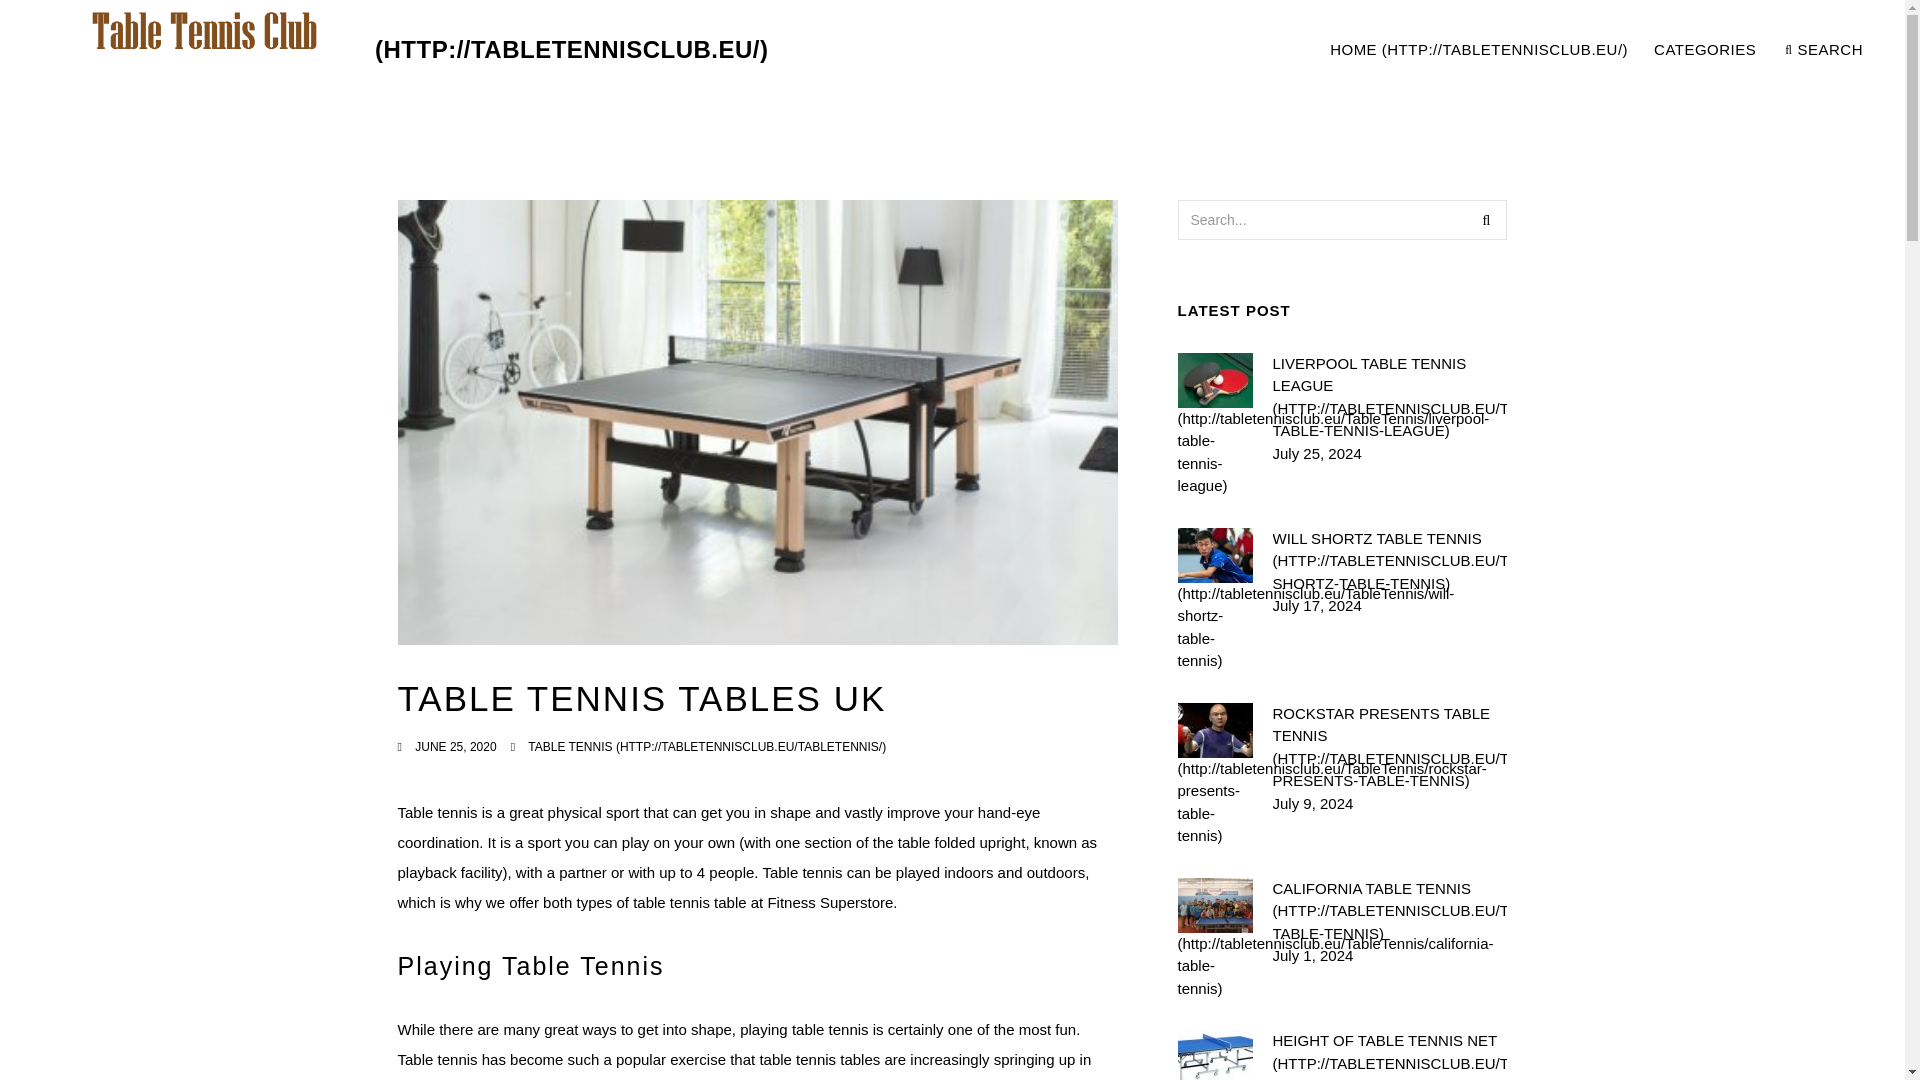 Image resolution: width=1920 pixels, height=1080 pixels. What do you see at coordinates (1389, 746) in the screenshot?
I see `ROCKSTAR PRESENTS TABLE TENNIS` at bounding box center [1389, 746].